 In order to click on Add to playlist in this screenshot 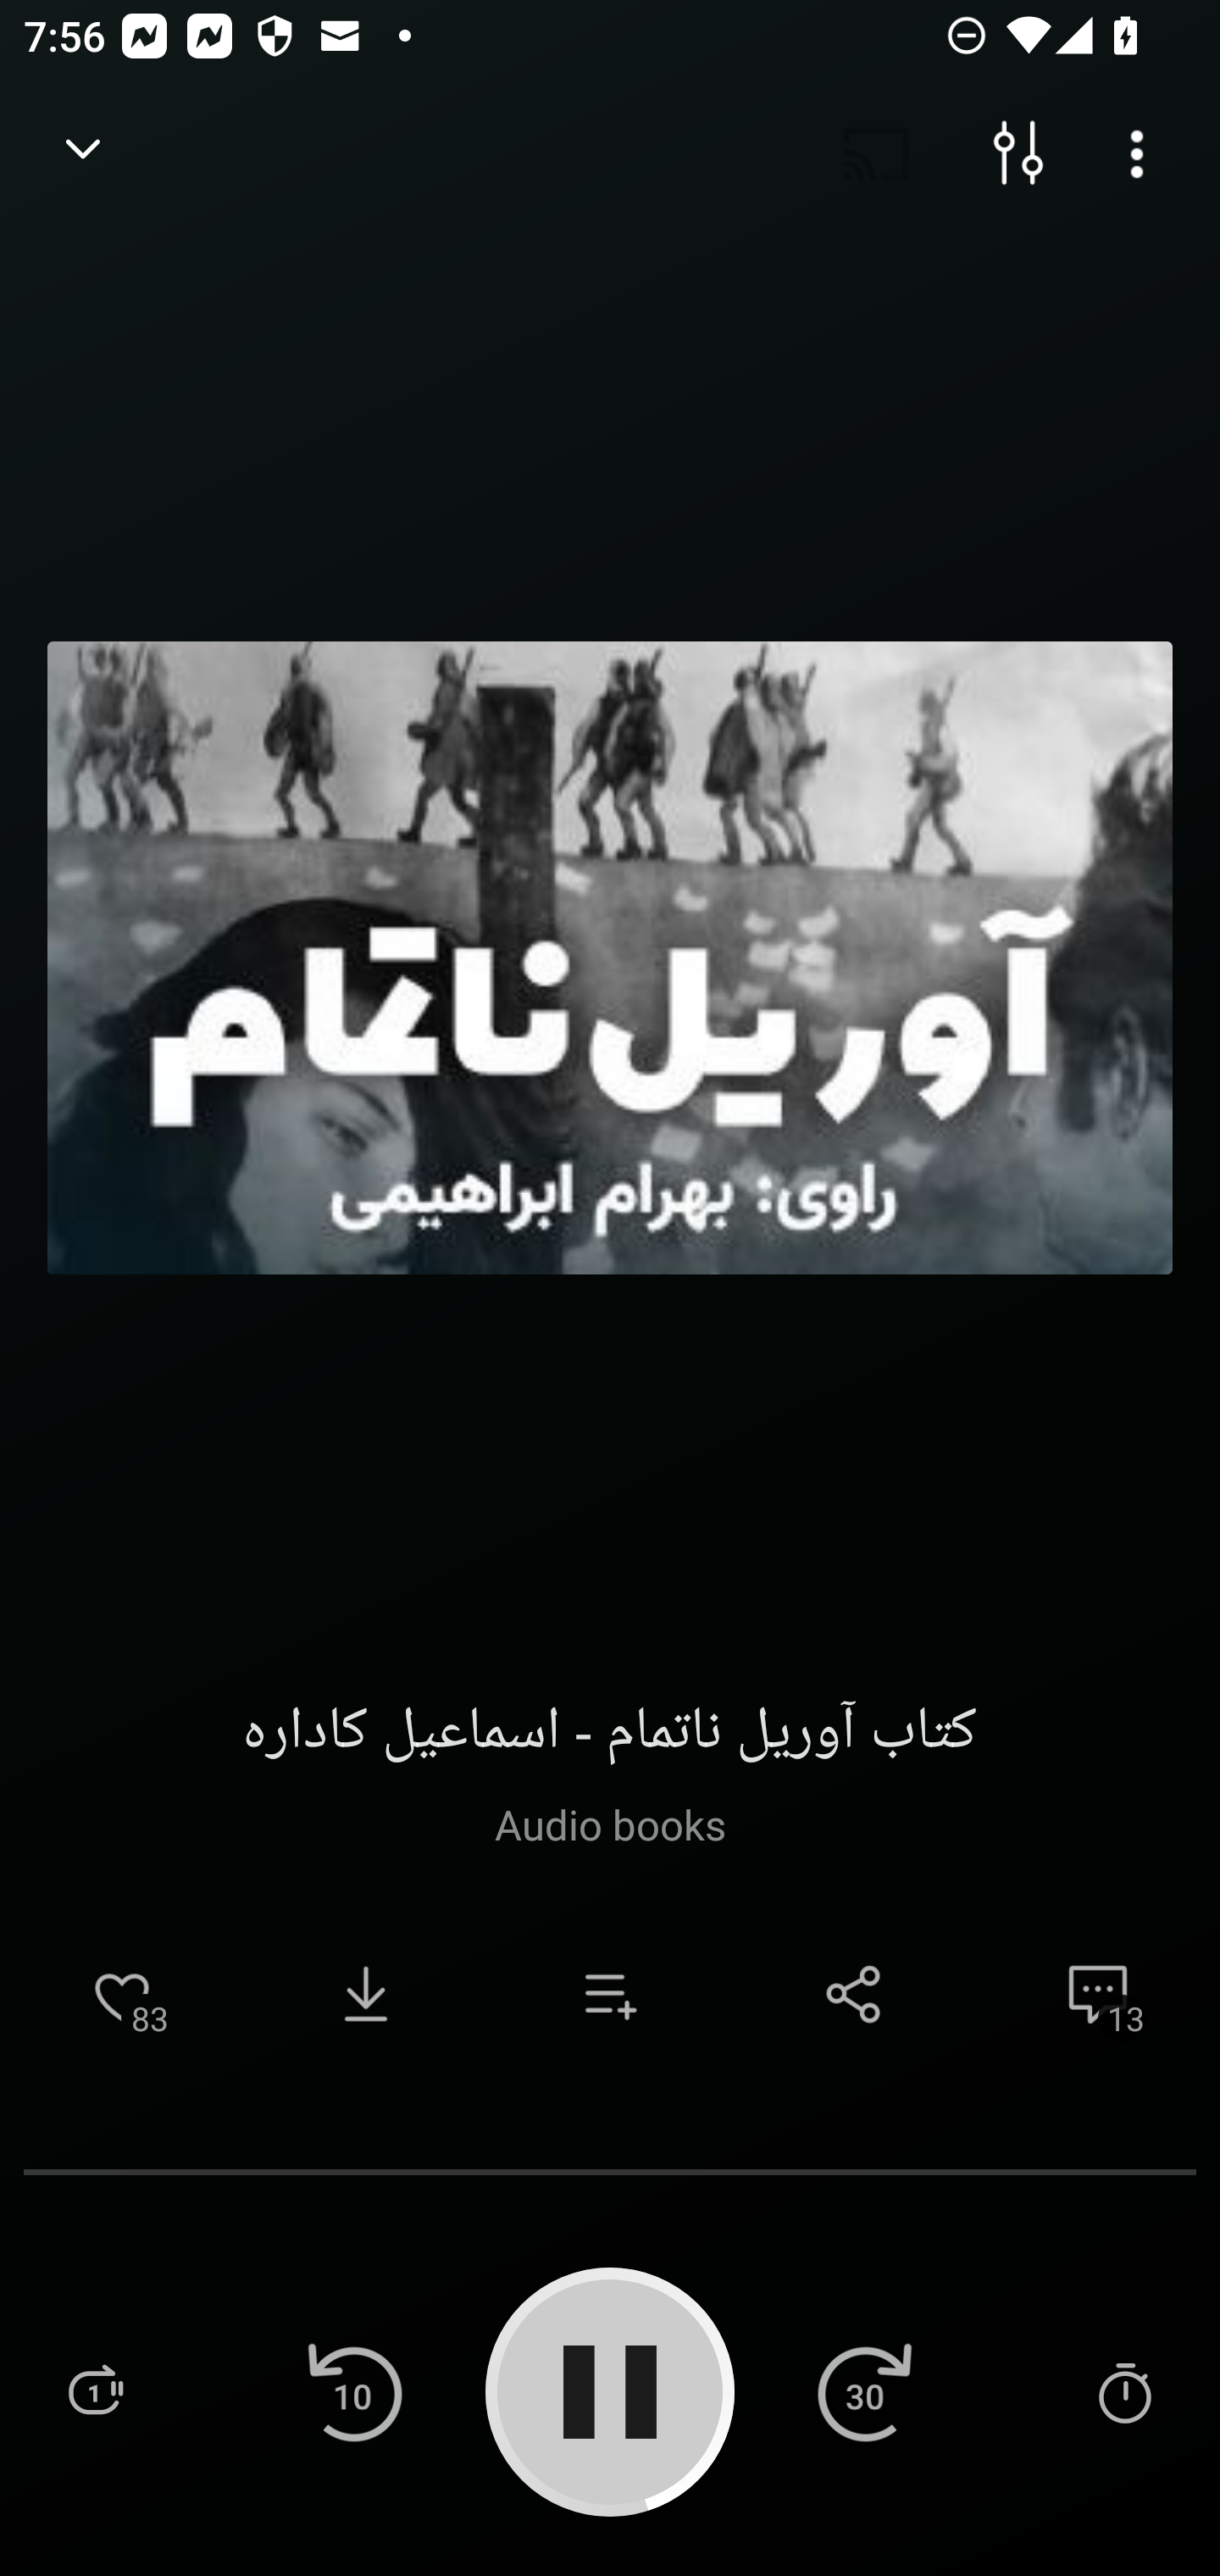, I will do `click(610, 1995)`.